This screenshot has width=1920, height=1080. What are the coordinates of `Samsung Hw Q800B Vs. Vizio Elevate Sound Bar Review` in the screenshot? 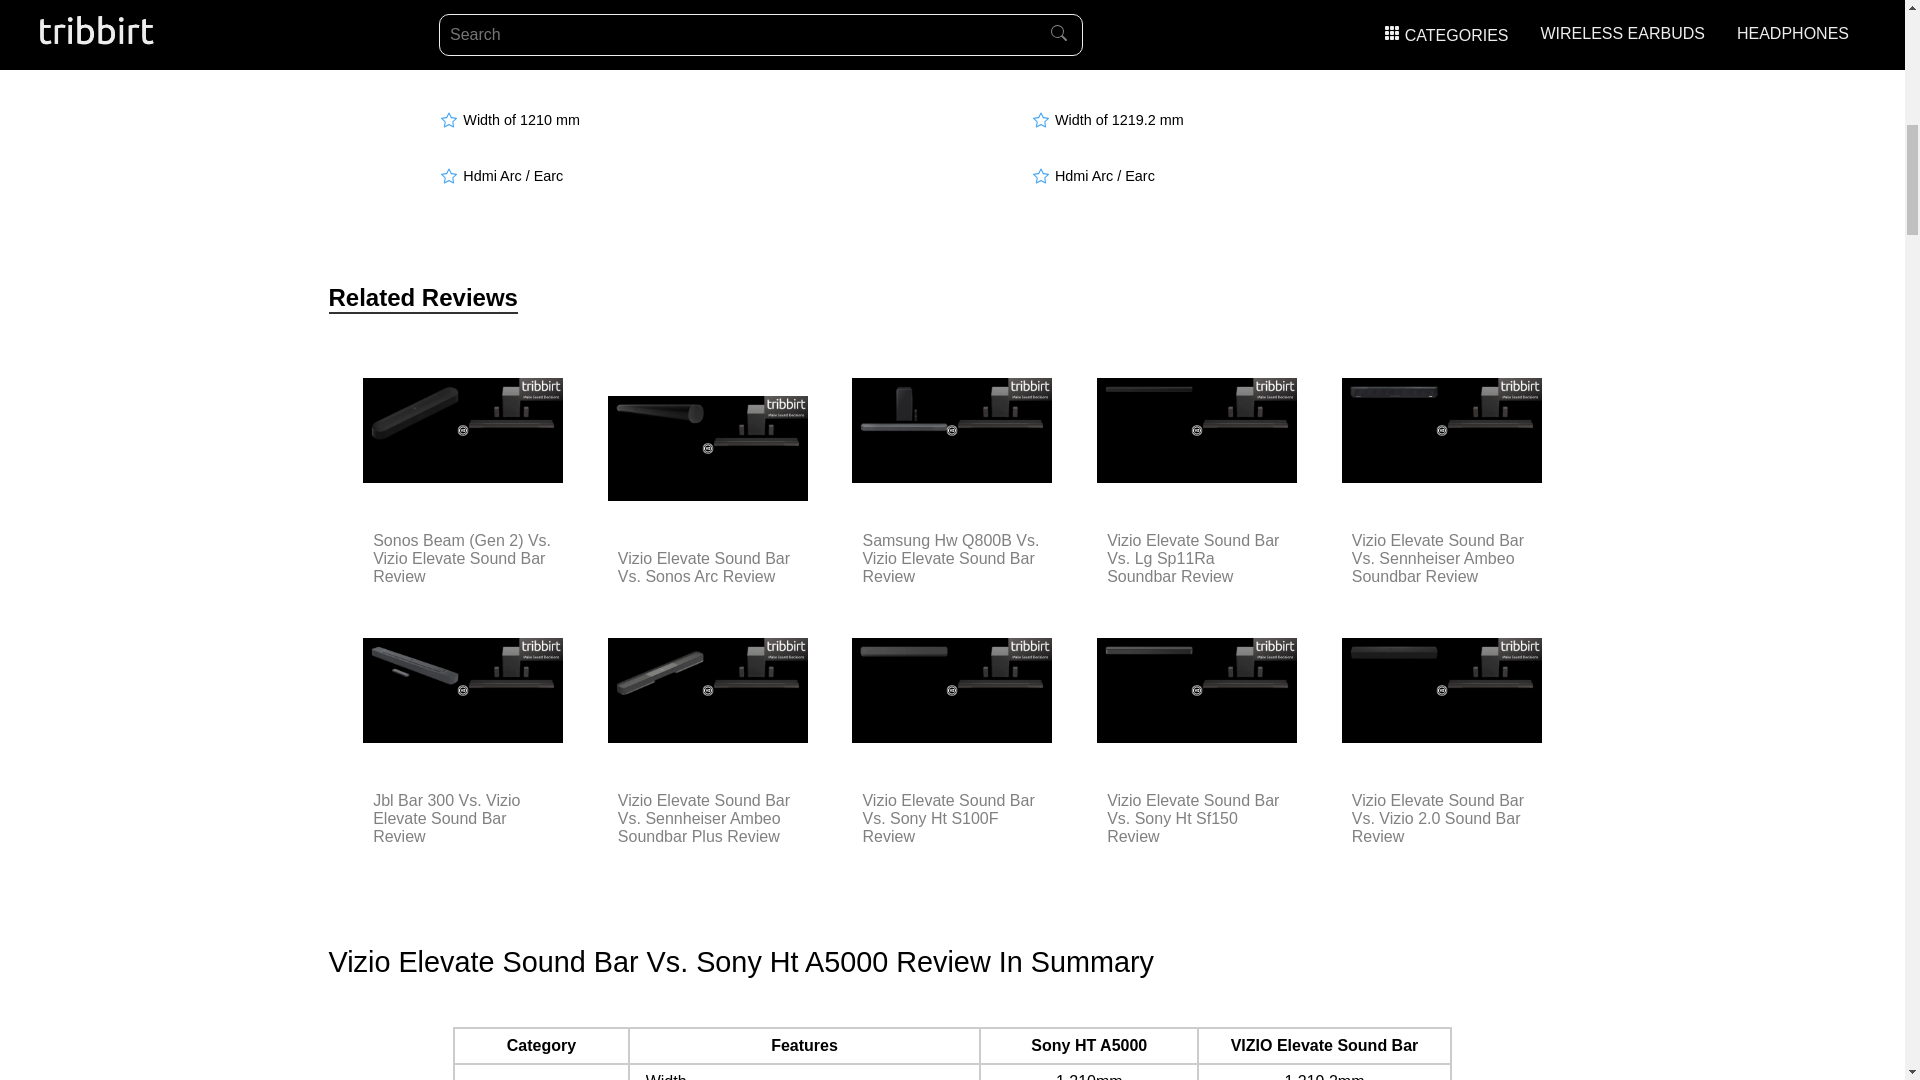 It's located at (952, 559).